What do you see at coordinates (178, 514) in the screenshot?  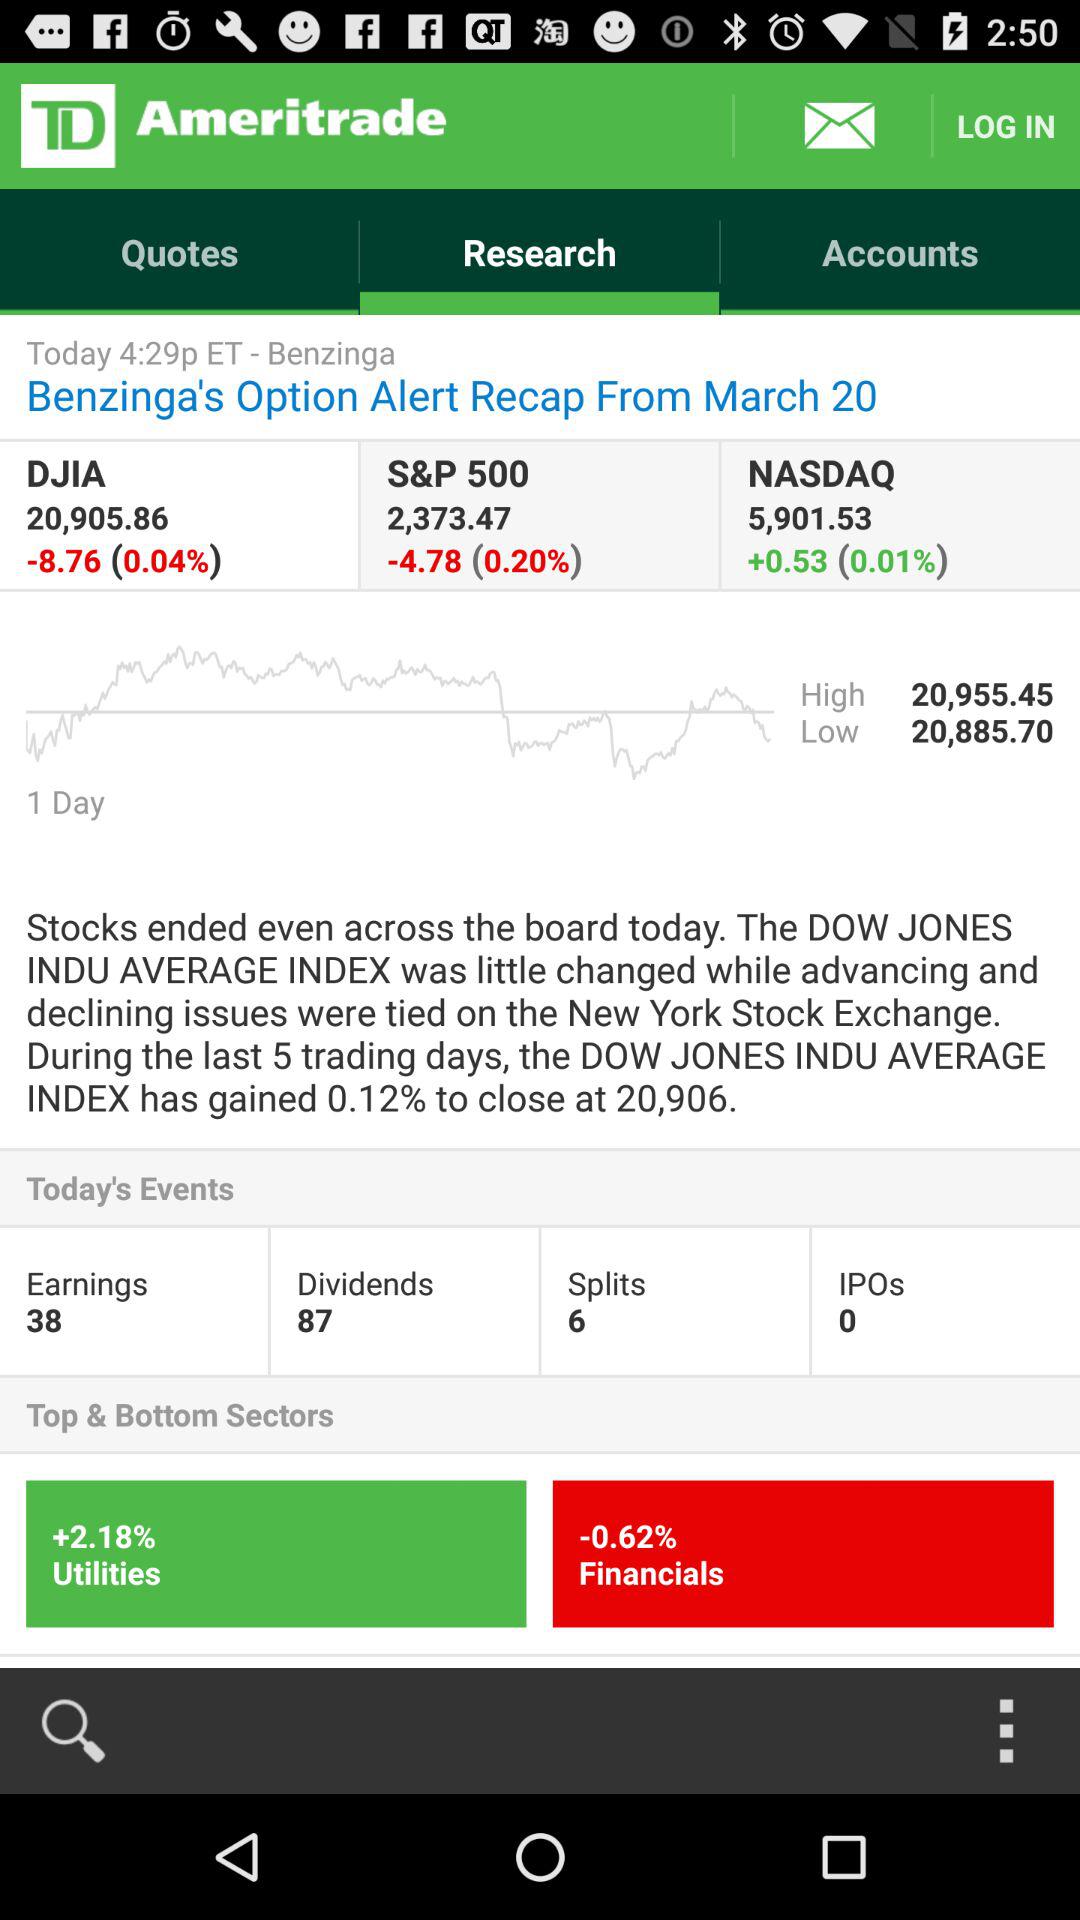 I see `launch djia 20 905 item` at bounding box center [178, 514].